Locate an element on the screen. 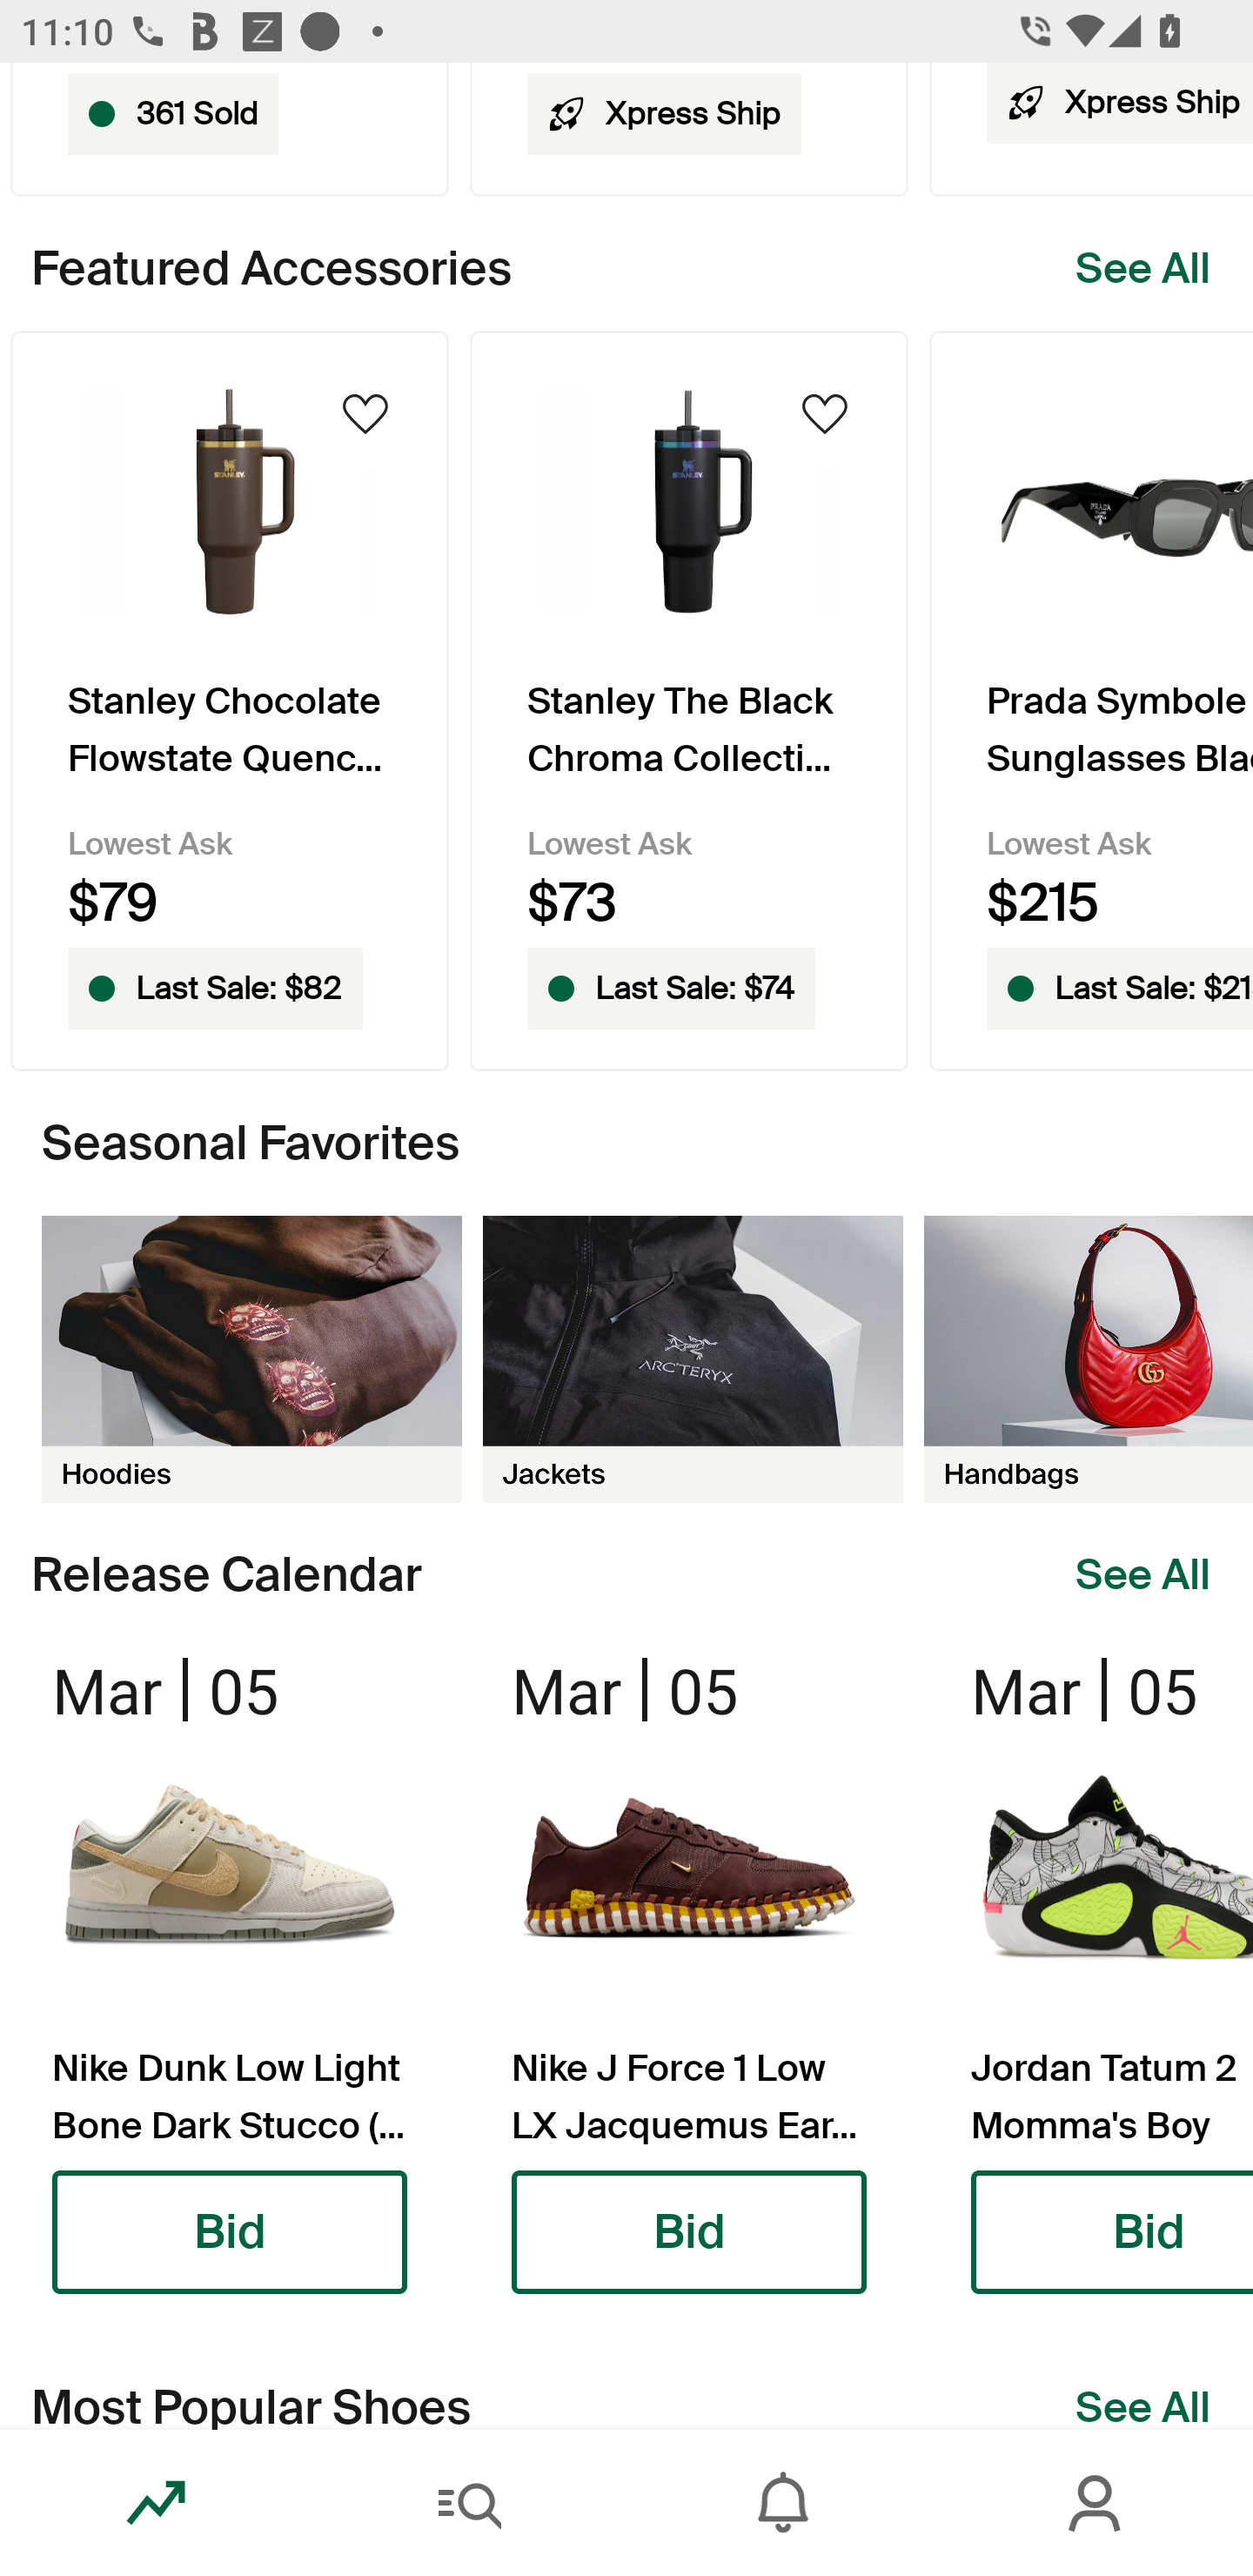 Image resolution: width=1253 pixels, height=2576 pixels. hoodies.jpg is located at coordinates (251, 1358).